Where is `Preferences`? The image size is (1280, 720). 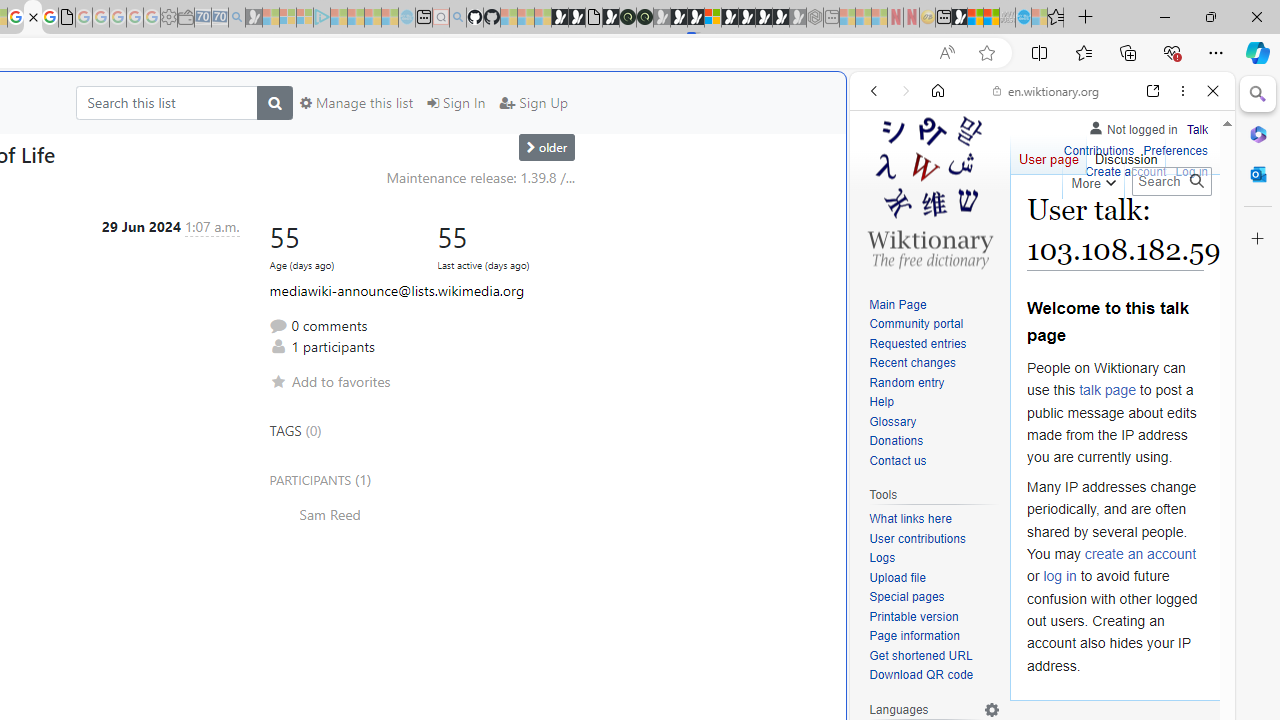 Preferences is located at coordinates (1176, 148).